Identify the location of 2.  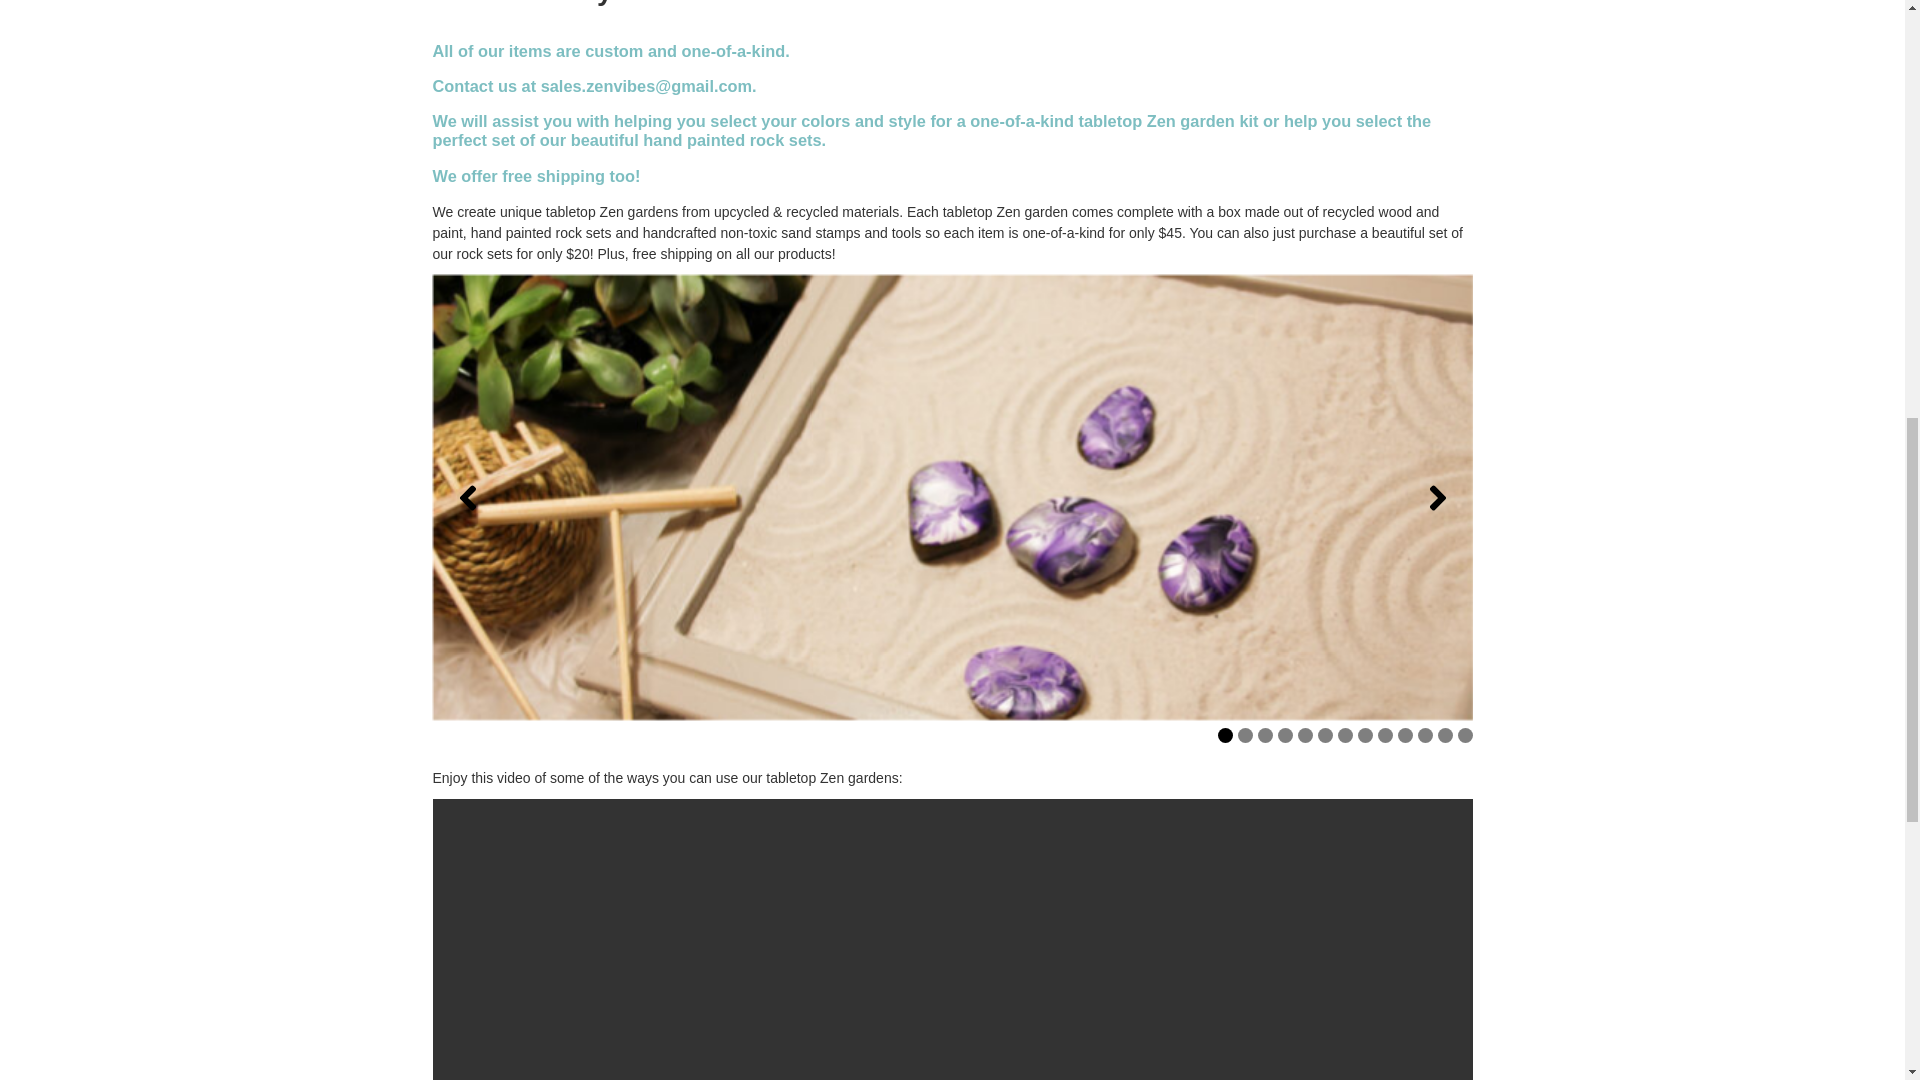
(1246, 735).